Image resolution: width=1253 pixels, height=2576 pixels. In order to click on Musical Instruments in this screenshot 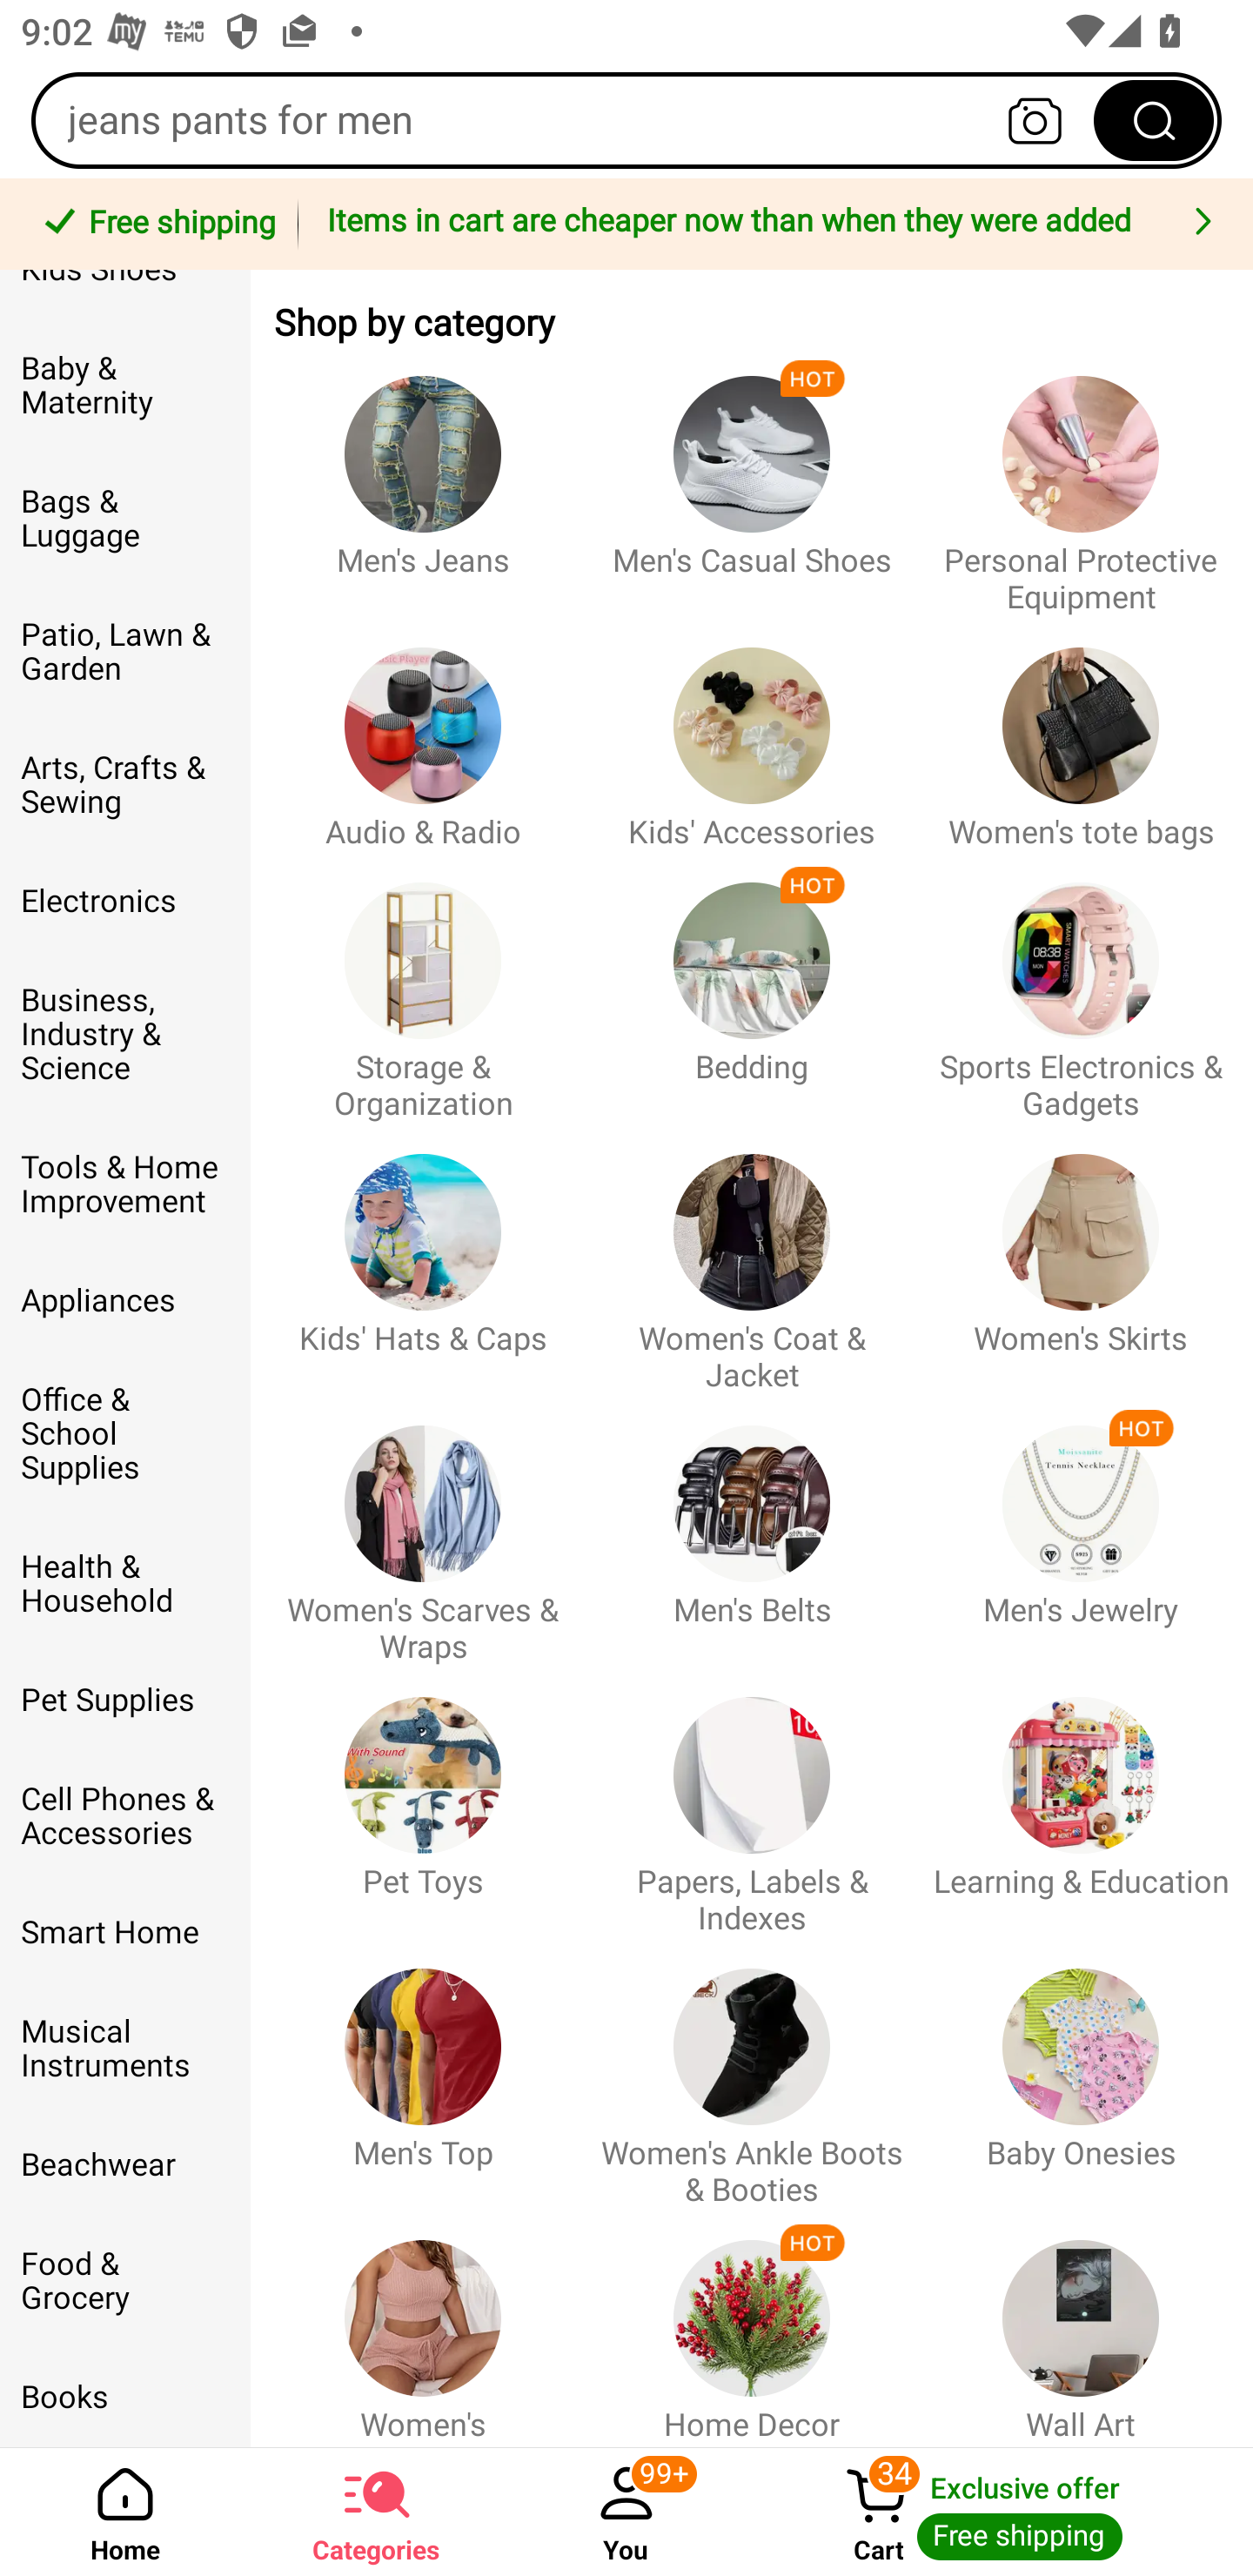, I will do `click(125, 2049)`.